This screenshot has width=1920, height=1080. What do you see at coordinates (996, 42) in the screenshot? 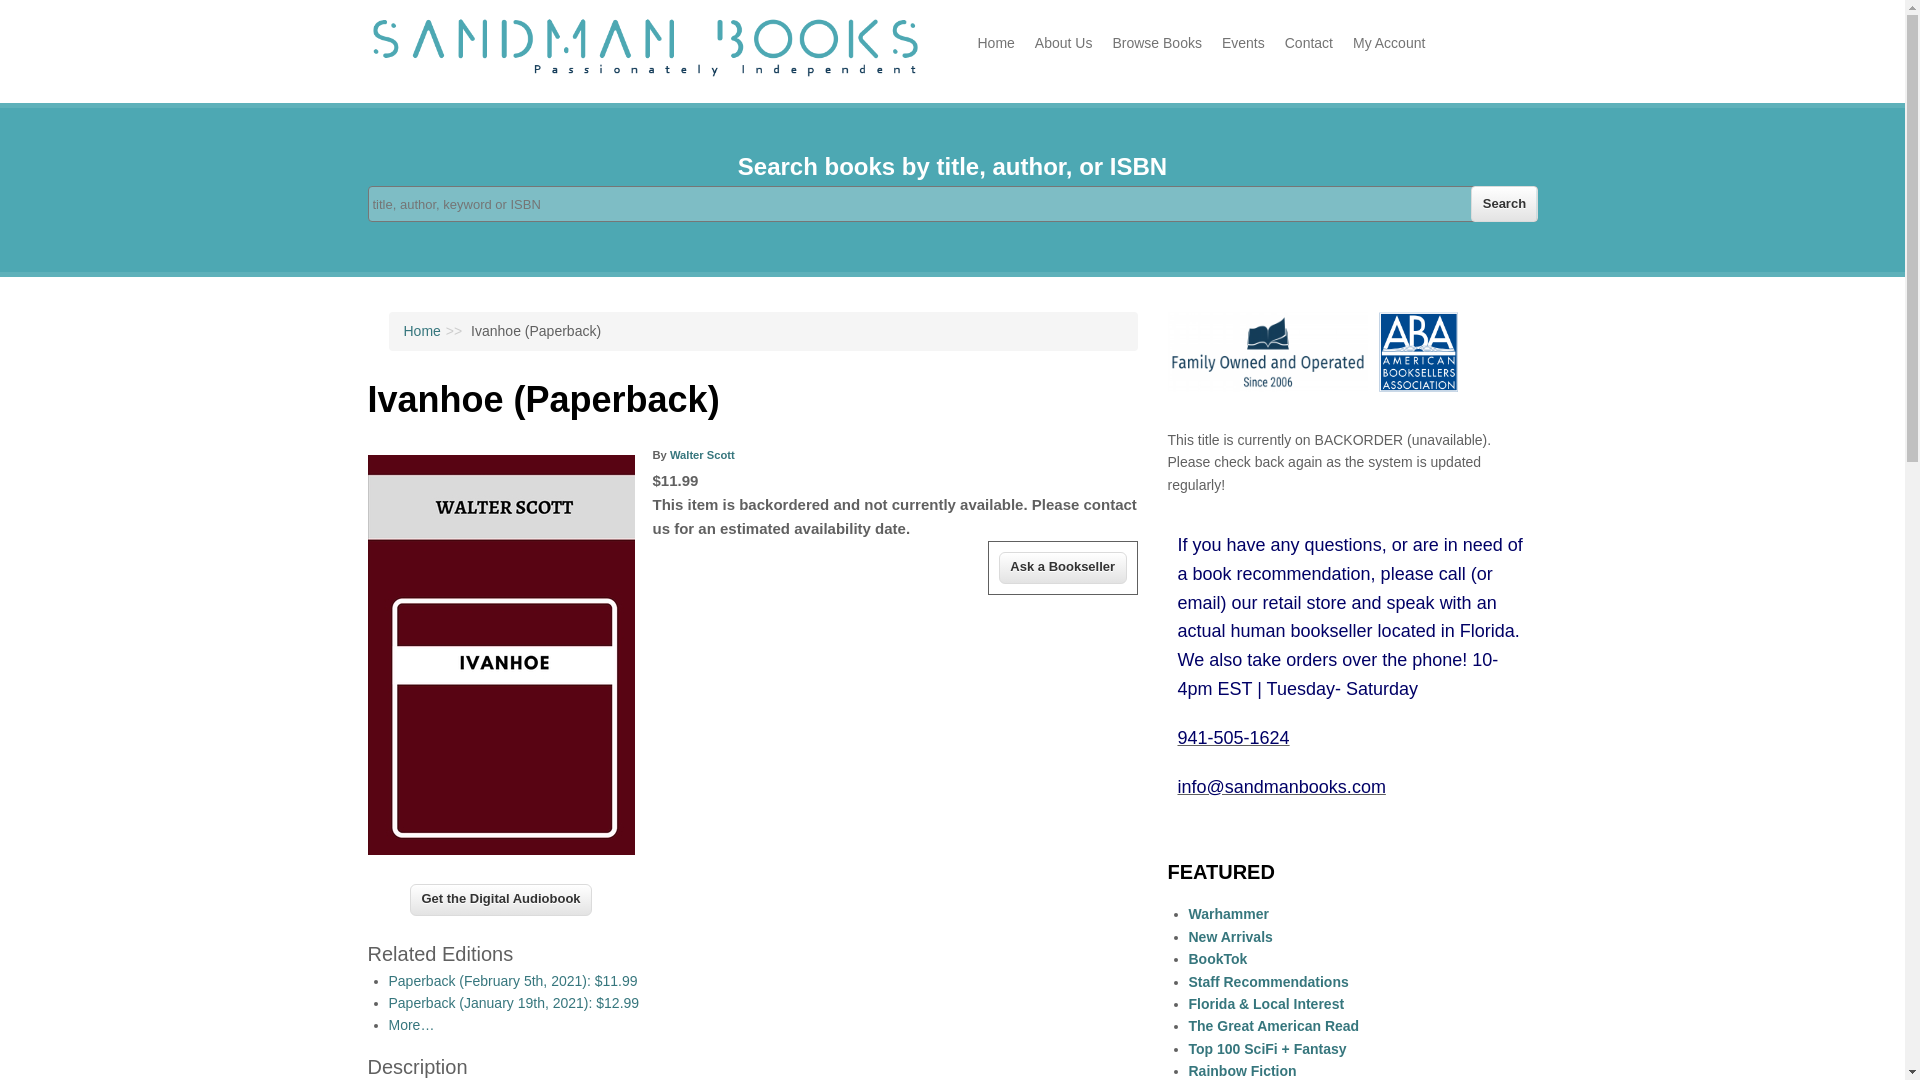
I see `Home` at bounding box center [996, 42].